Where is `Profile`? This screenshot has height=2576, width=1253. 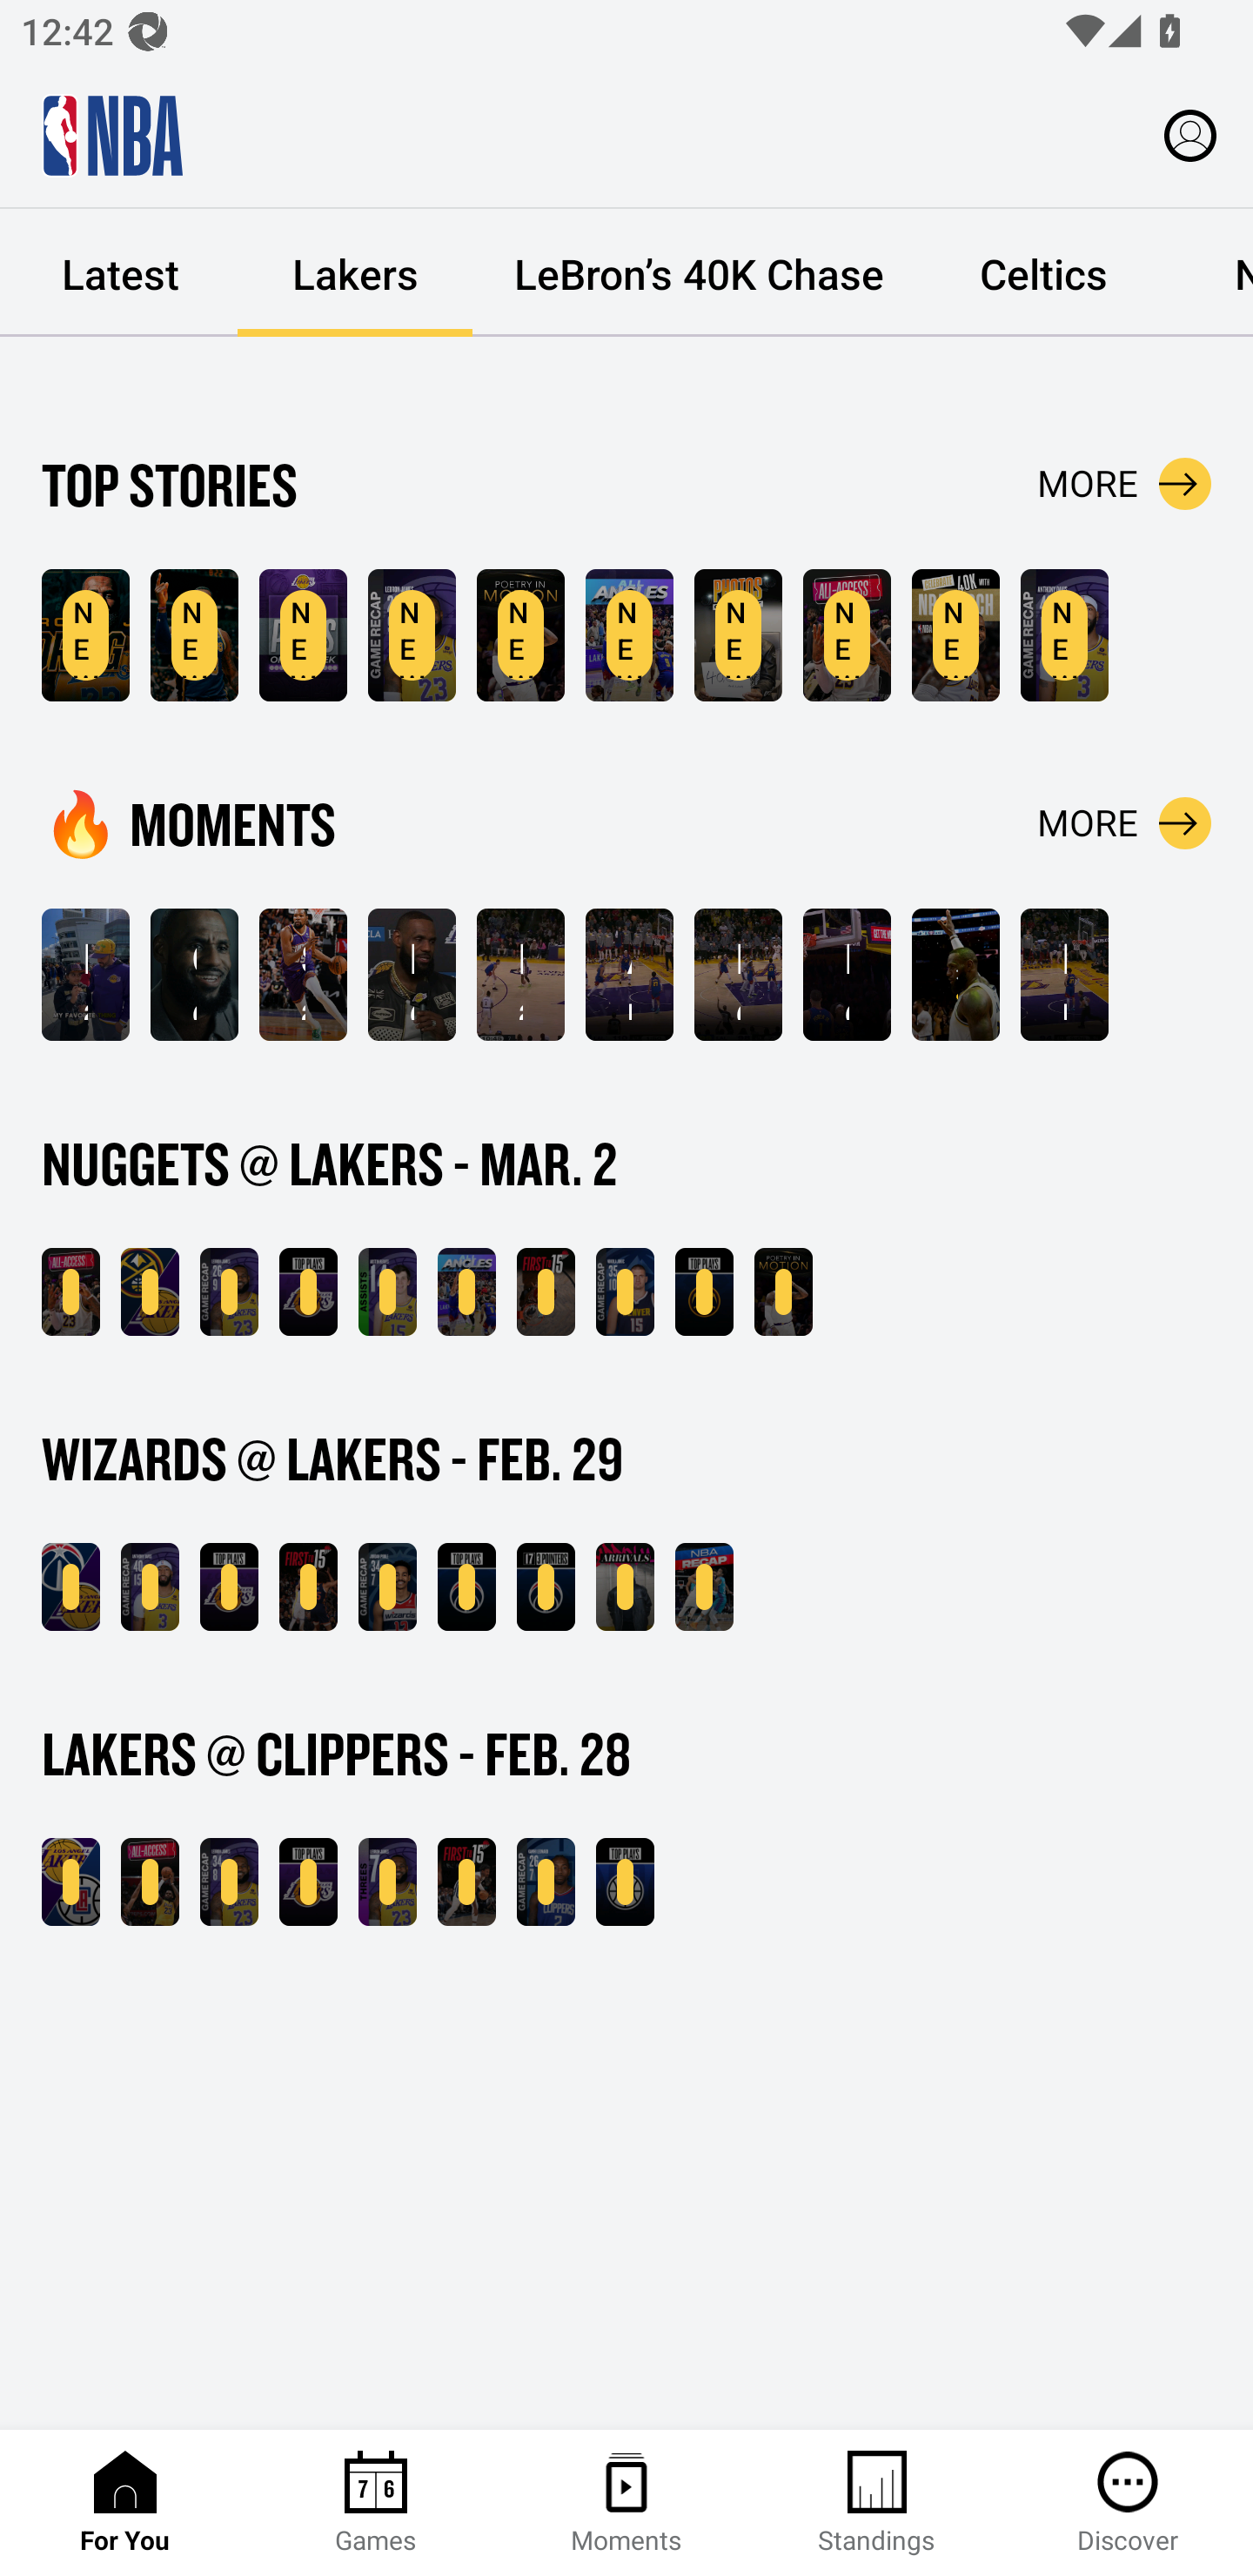
Profile is located at coordinates (1190, 134).